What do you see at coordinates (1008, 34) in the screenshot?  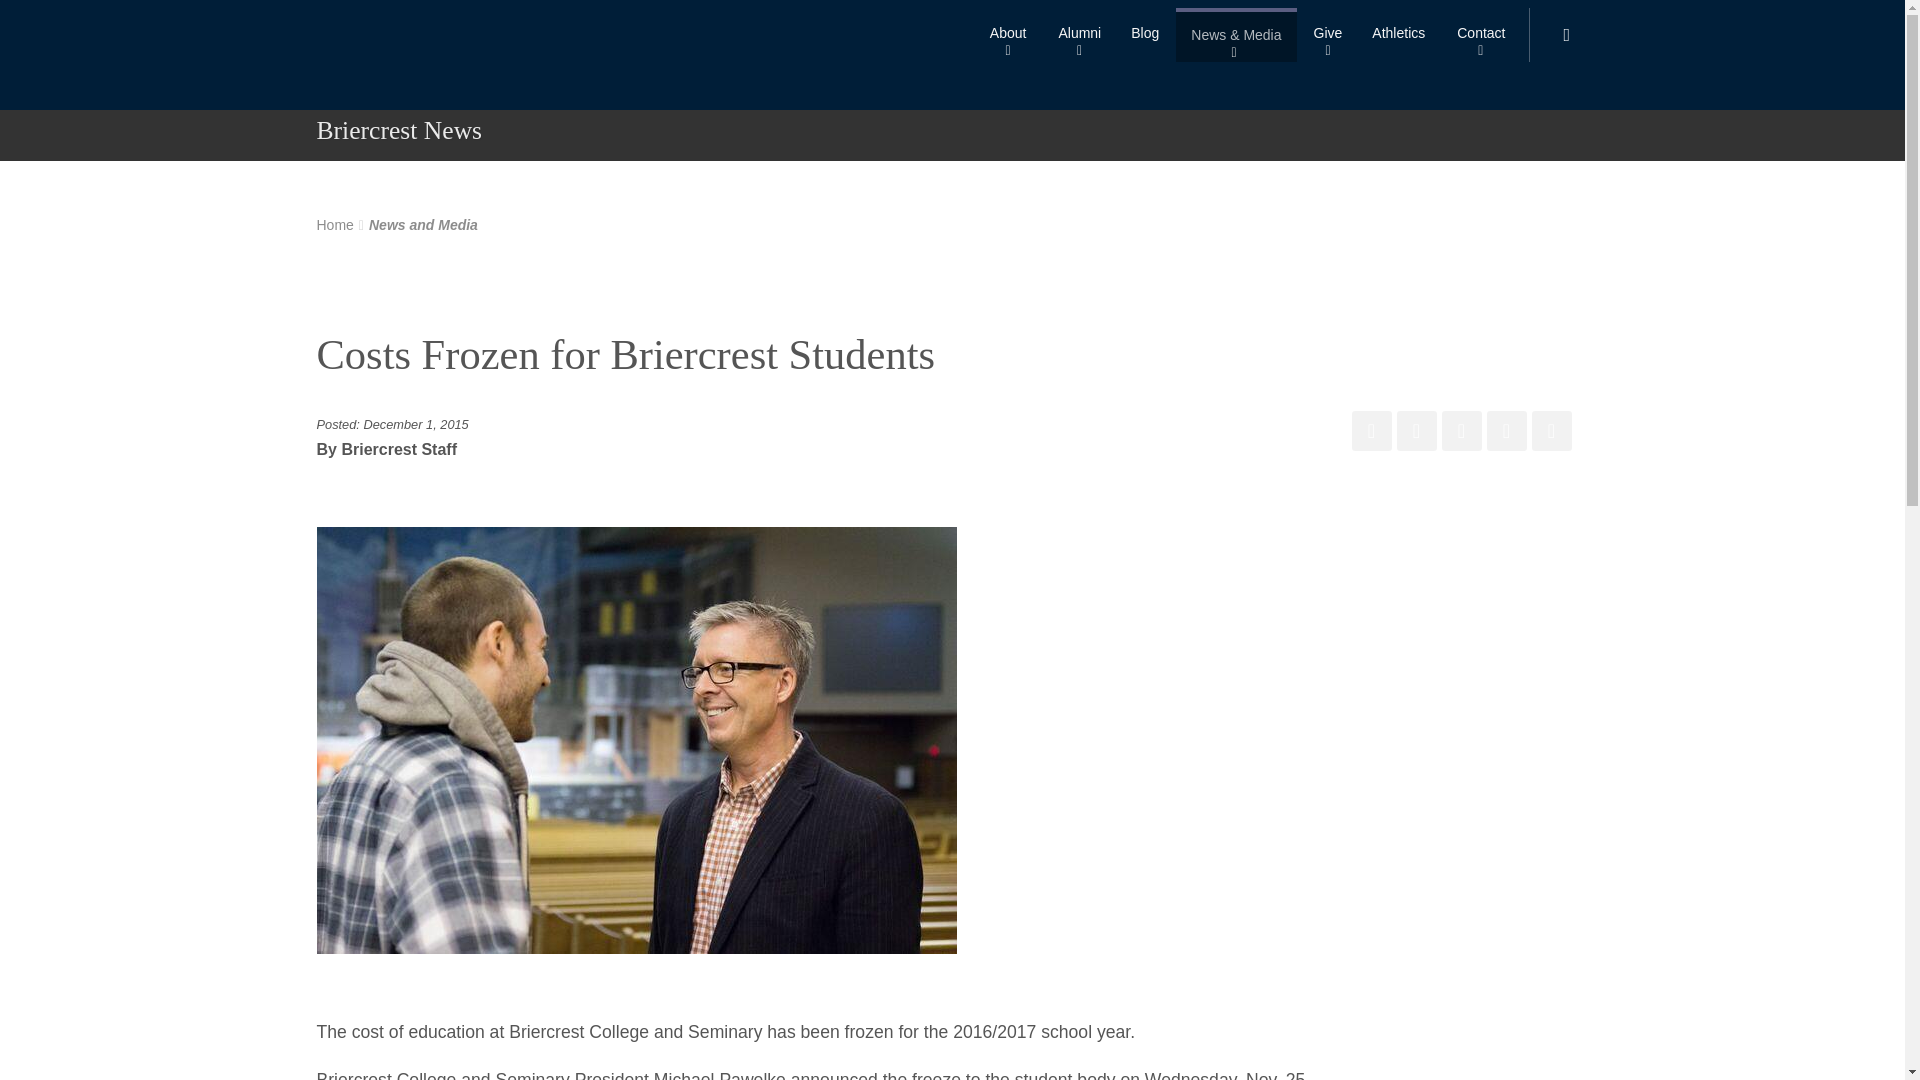 I see `About` at bounding box center [1008, 34].